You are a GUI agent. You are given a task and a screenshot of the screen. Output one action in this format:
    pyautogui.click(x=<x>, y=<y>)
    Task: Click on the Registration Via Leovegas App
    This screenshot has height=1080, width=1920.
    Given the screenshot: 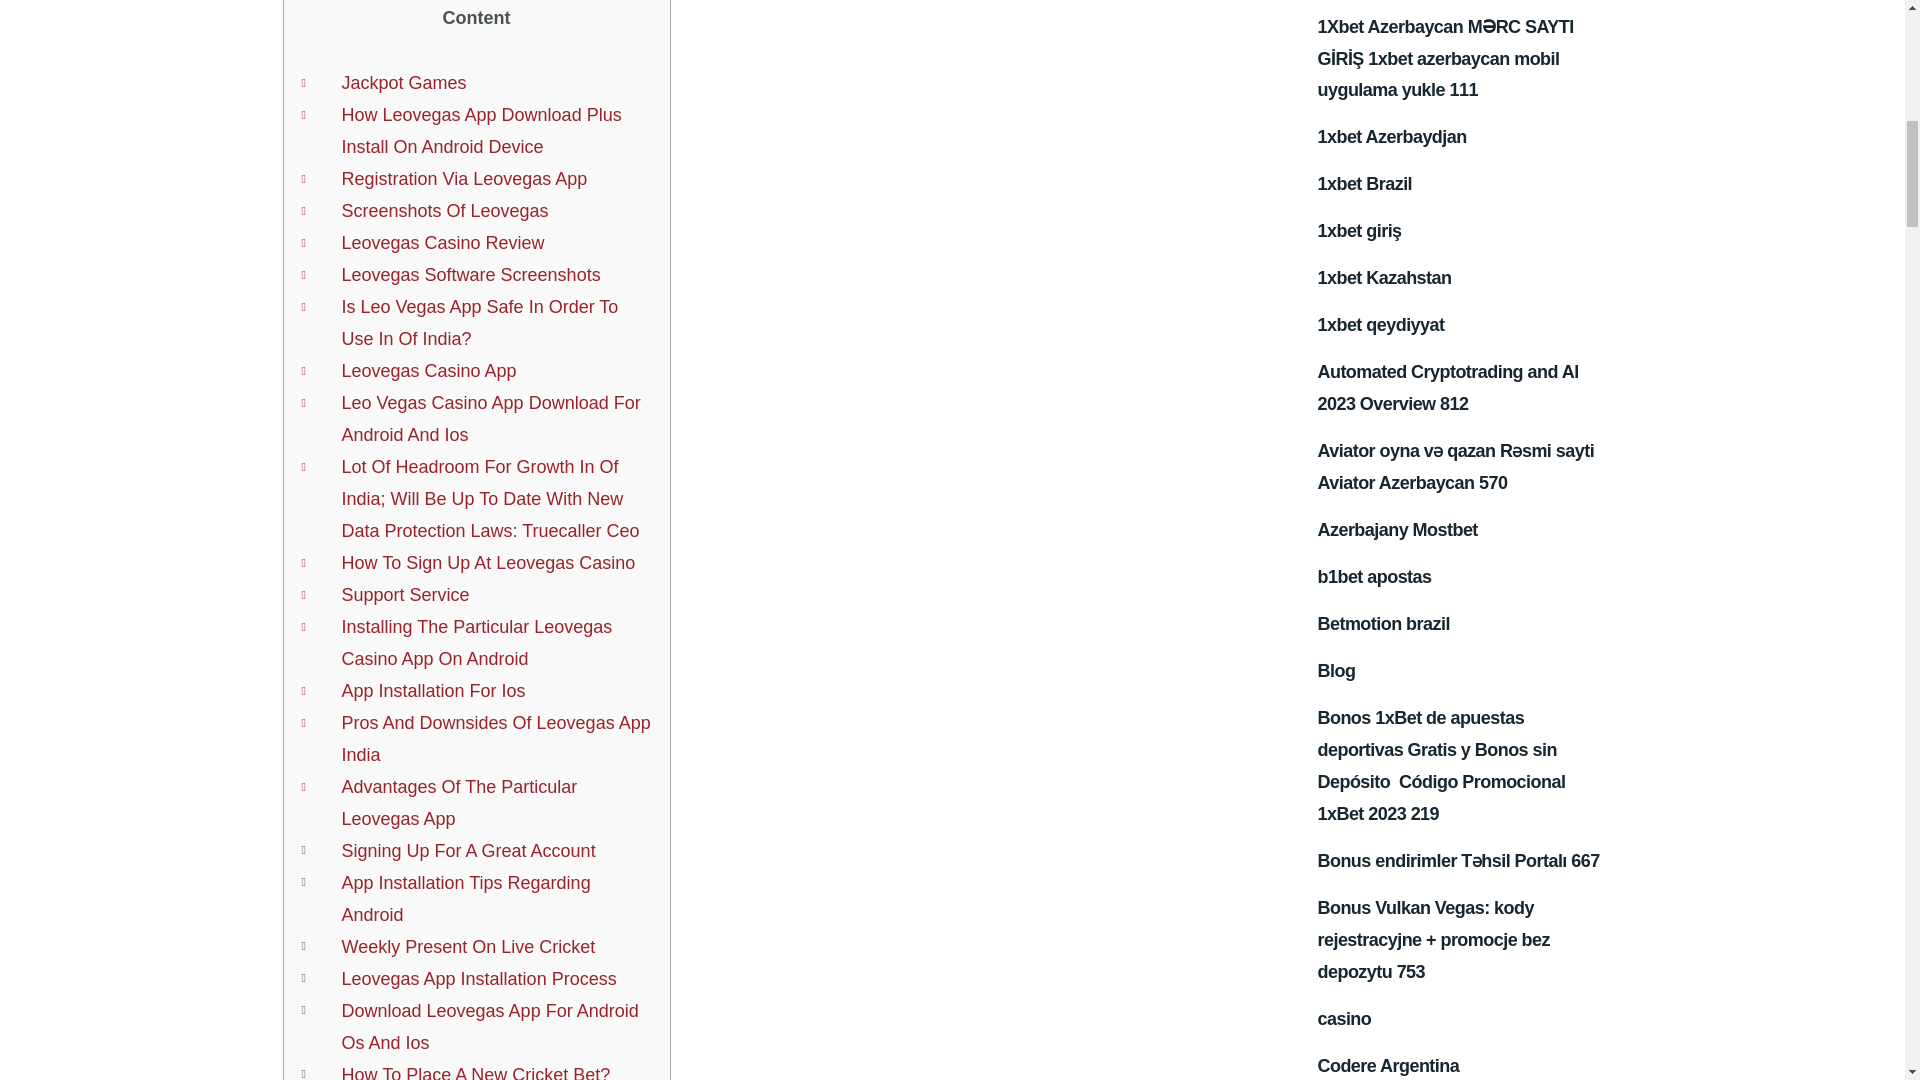 What is the action you would take?
    pyautogui.click(x=464, y=178)
    